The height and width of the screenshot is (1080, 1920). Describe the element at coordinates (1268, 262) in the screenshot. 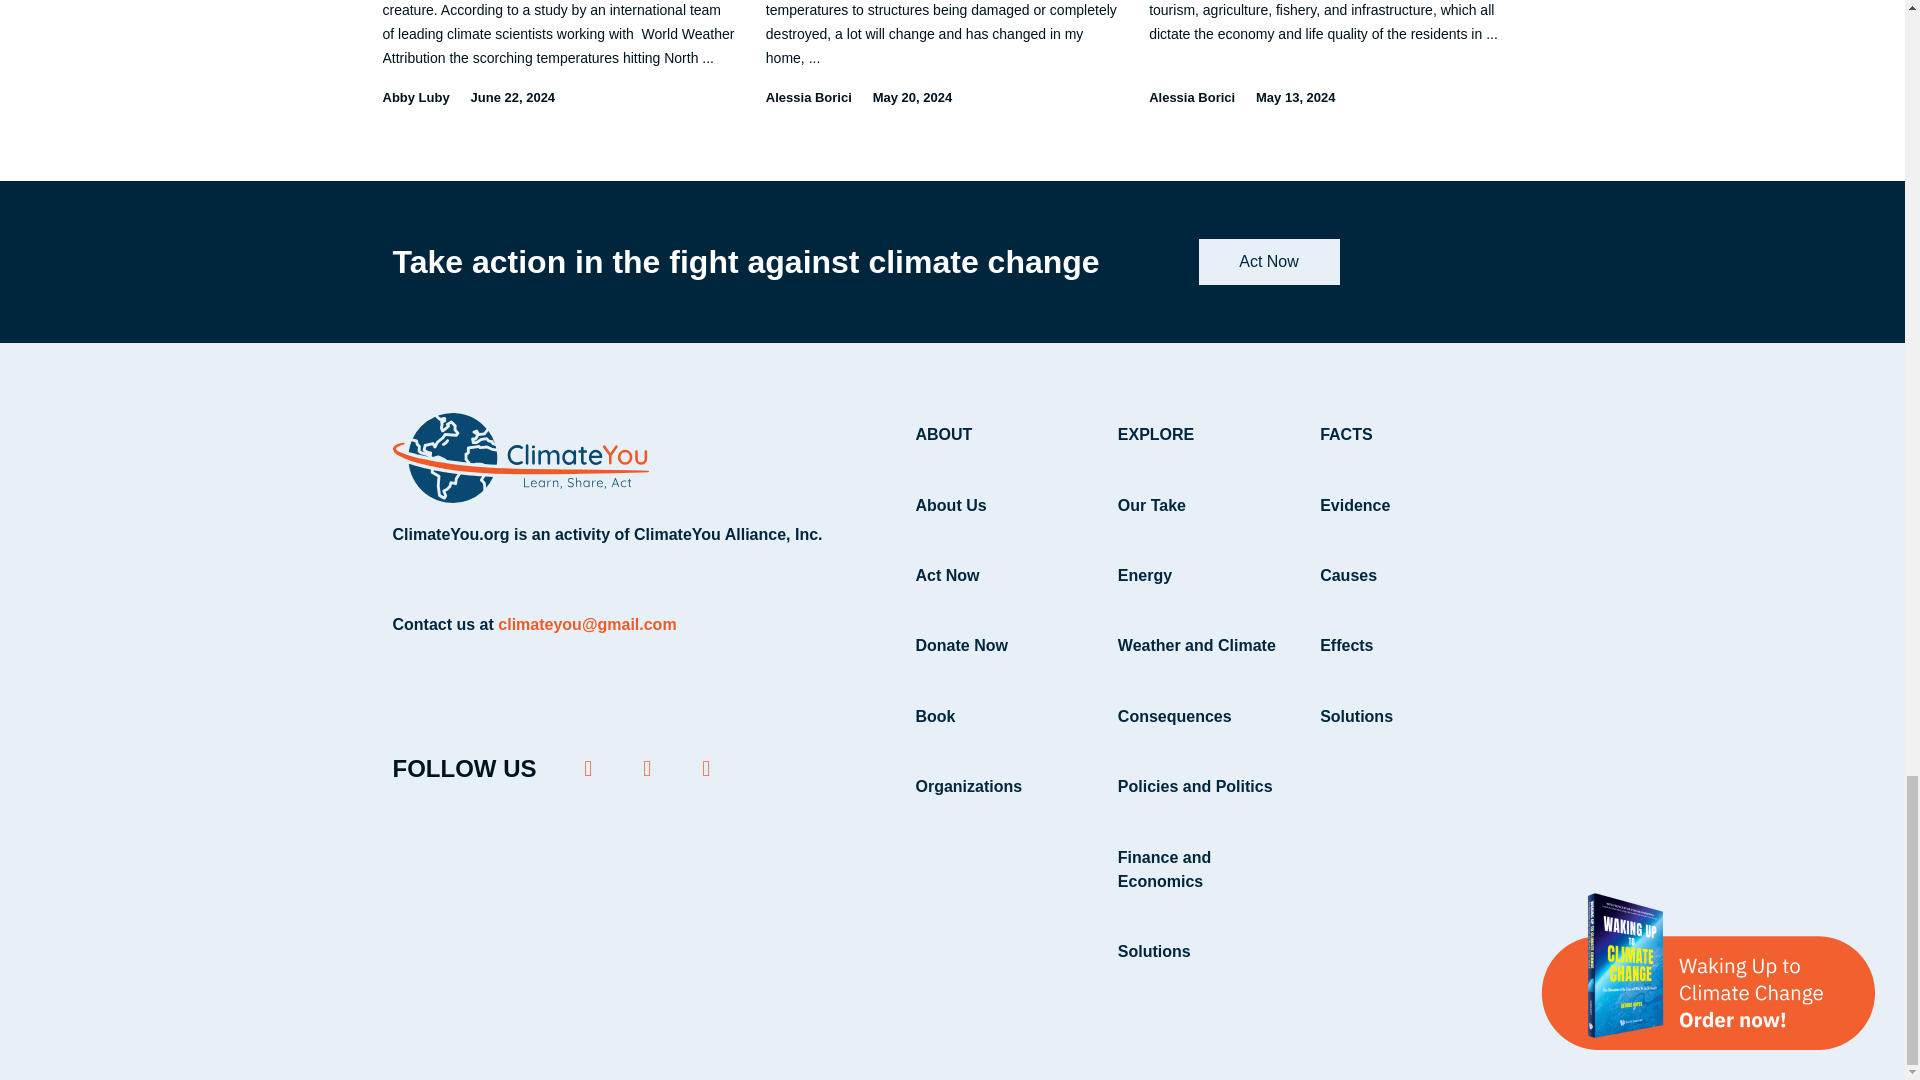

I see `Act Now` at that location.